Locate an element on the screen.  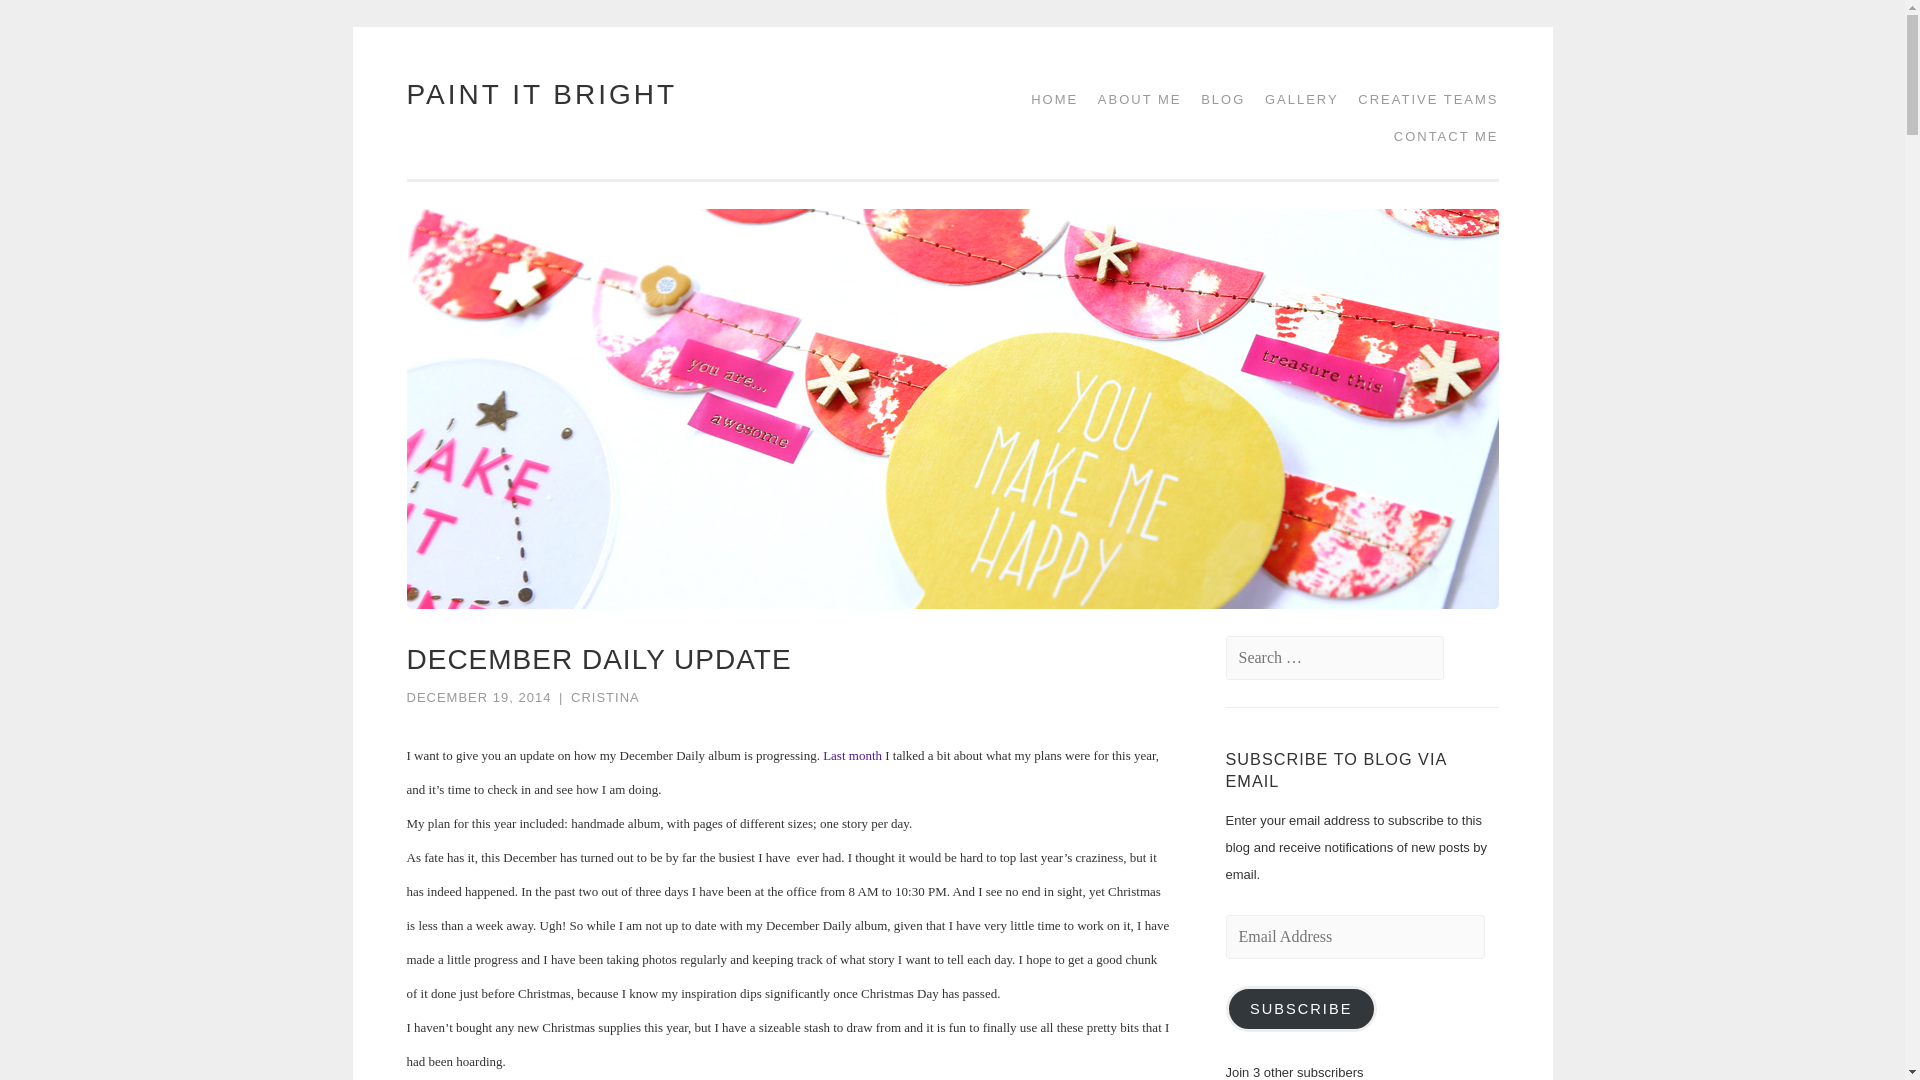
CONTACT ME is located at coordinates (1440, 136).